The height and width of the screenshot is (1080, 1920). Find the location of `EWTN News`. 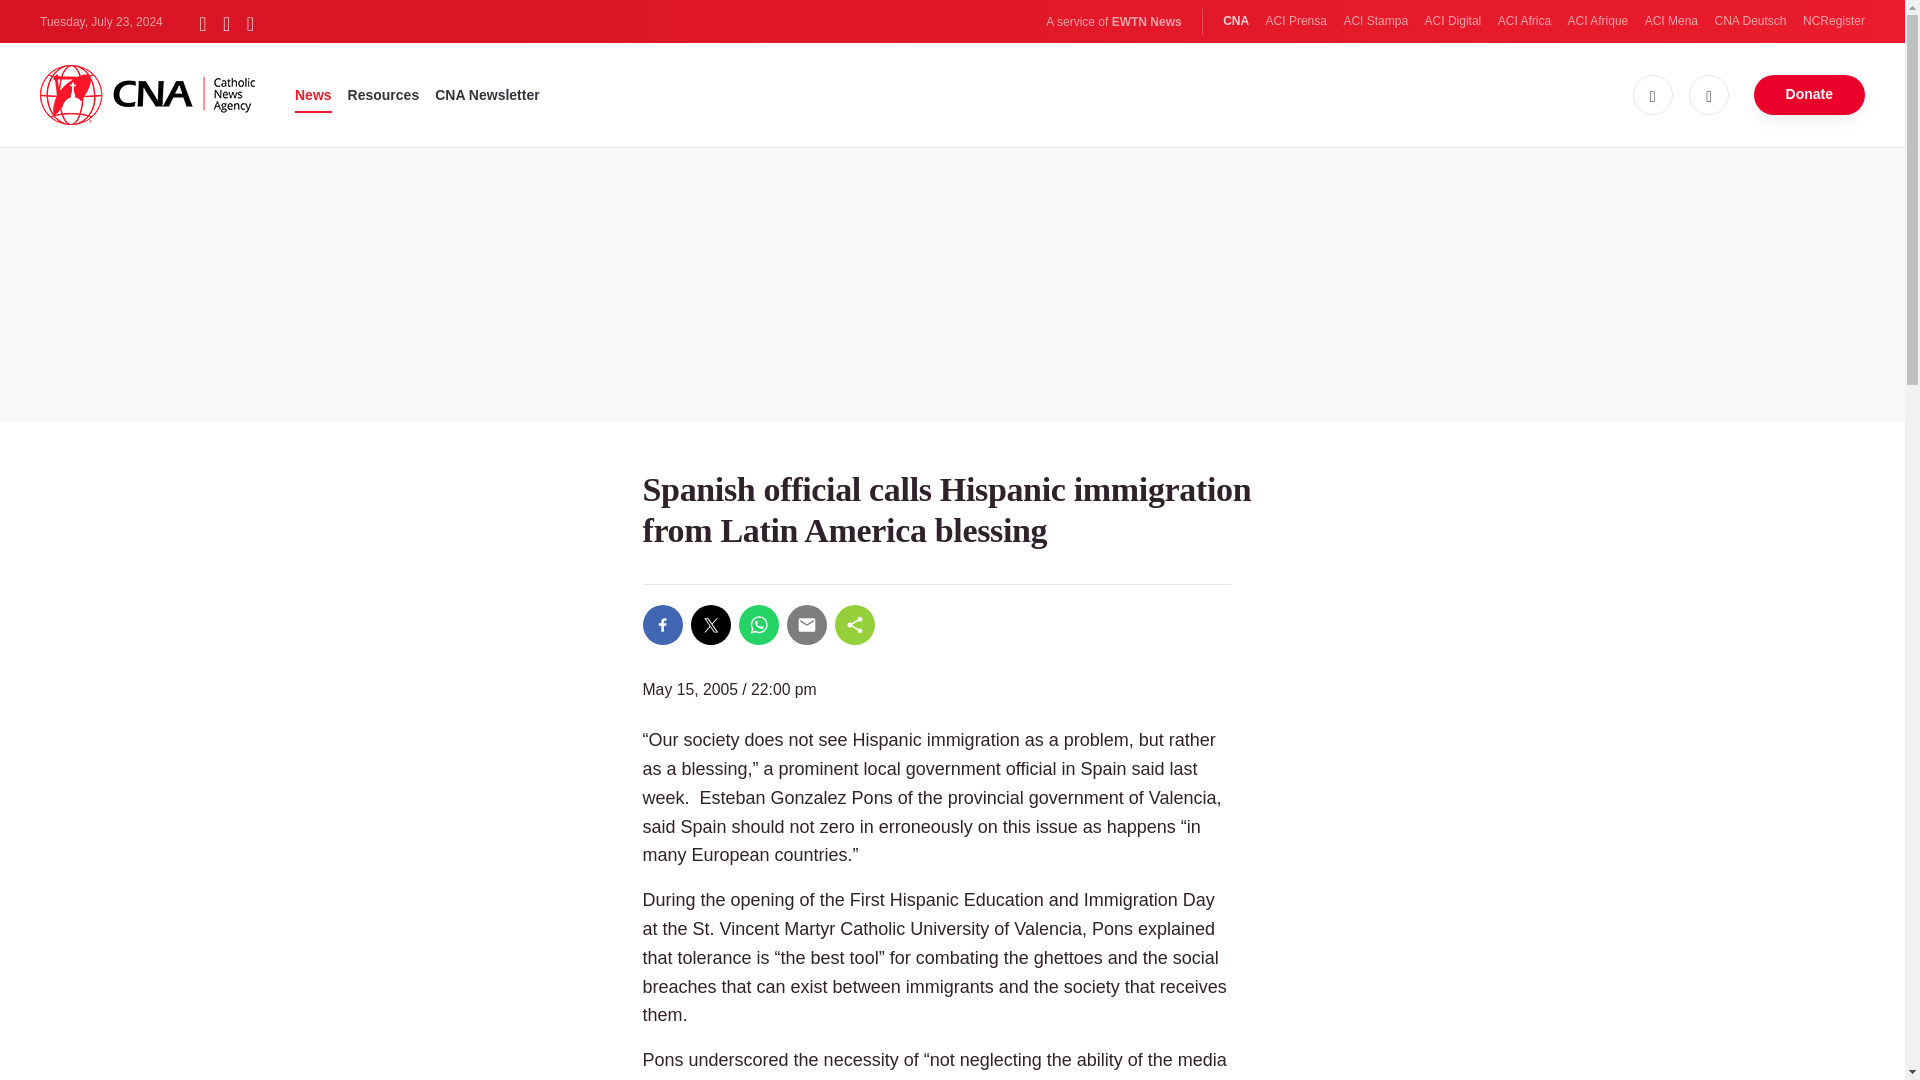

EWTN News is located at coordinates (1146, 22).